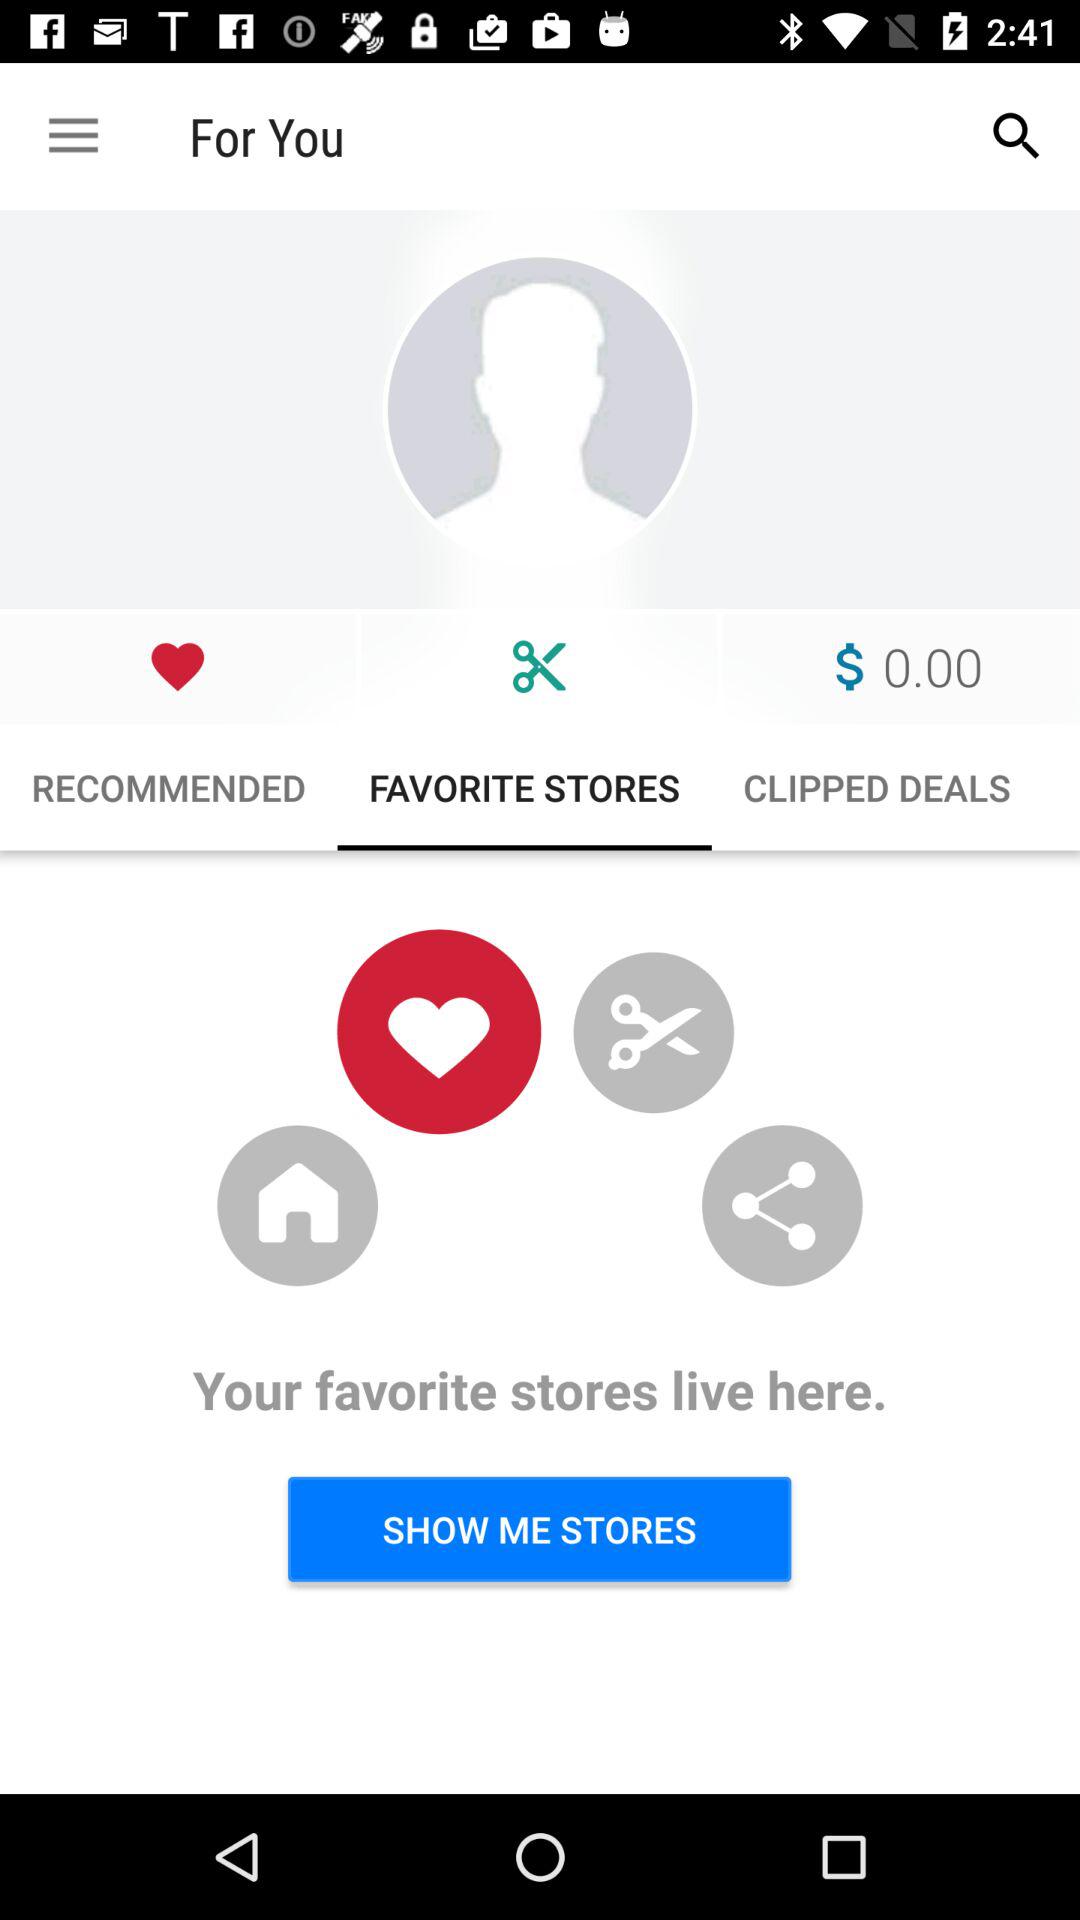  Describe the element at coordinates (540, 410) in the screenshot. I see `a place to edit profile picture` at that location.